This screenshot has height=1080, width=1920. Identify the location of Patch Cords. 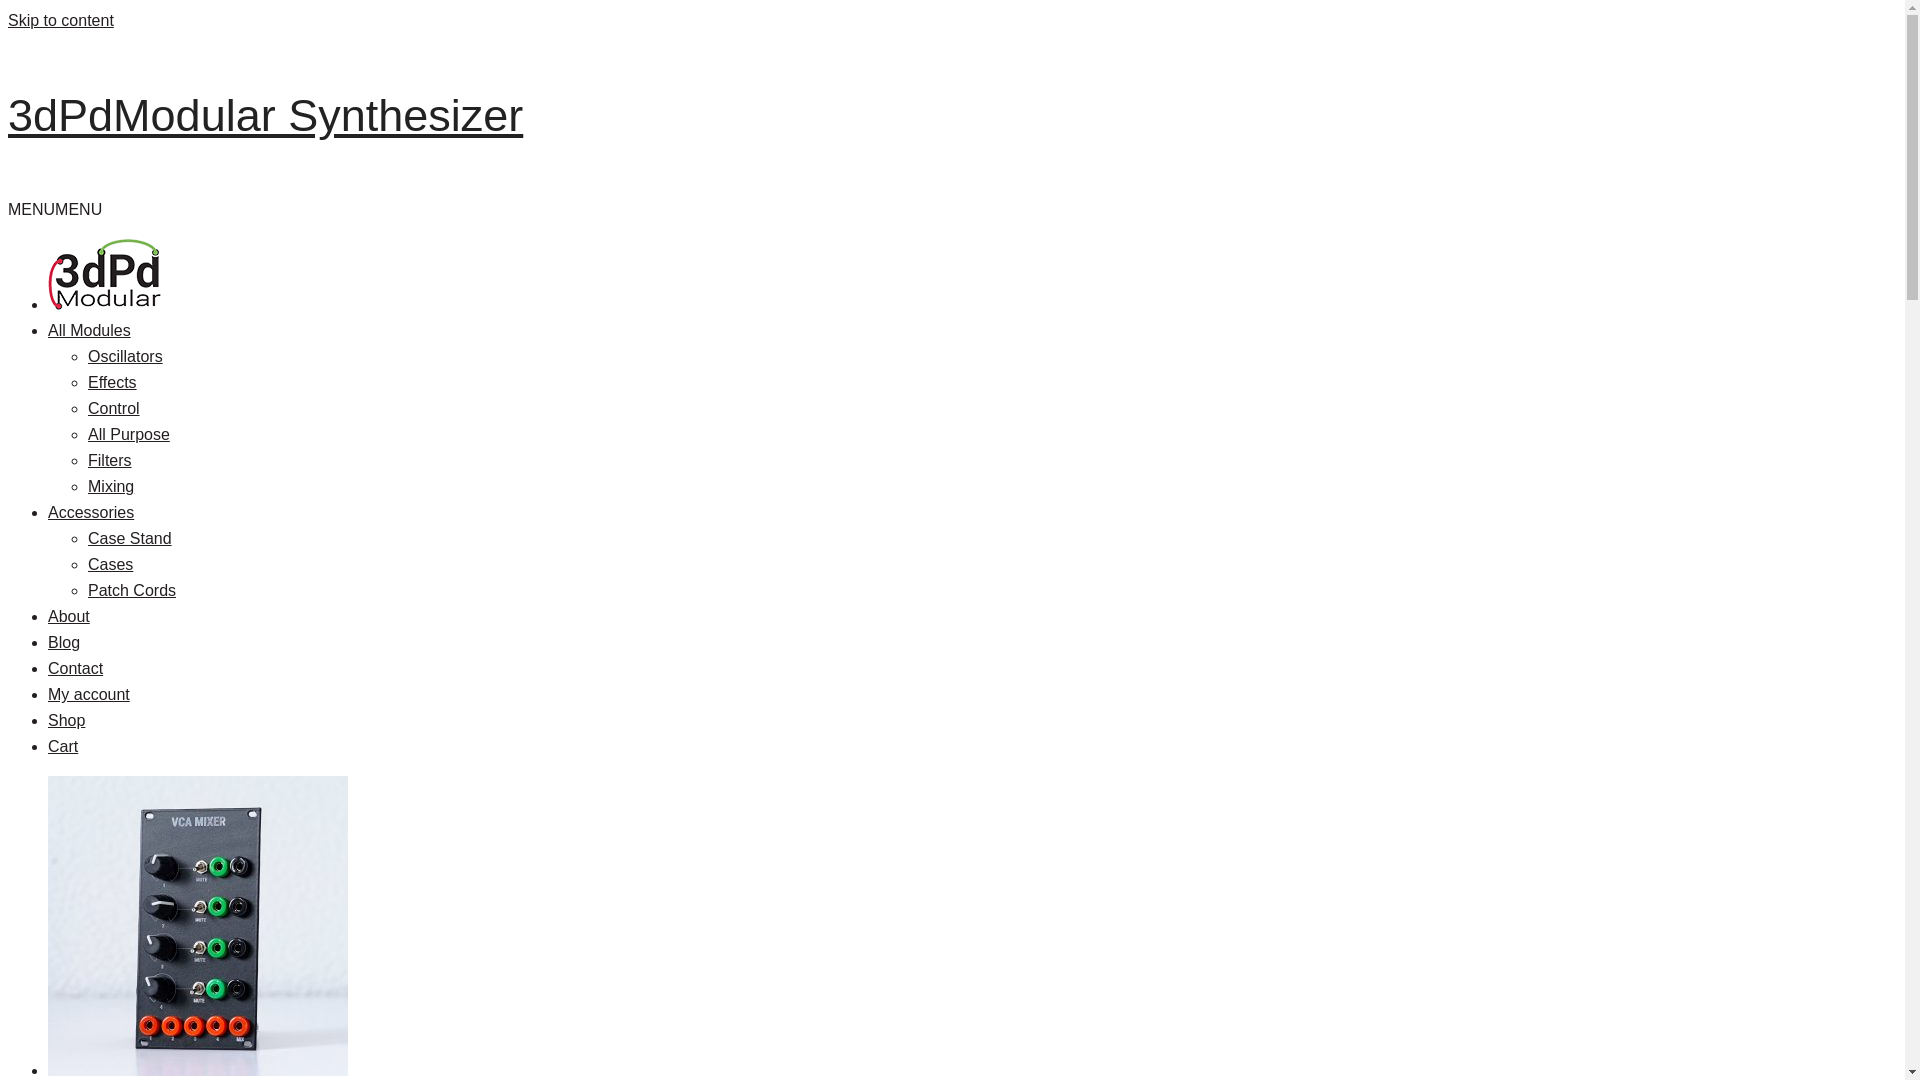
(132, 590).